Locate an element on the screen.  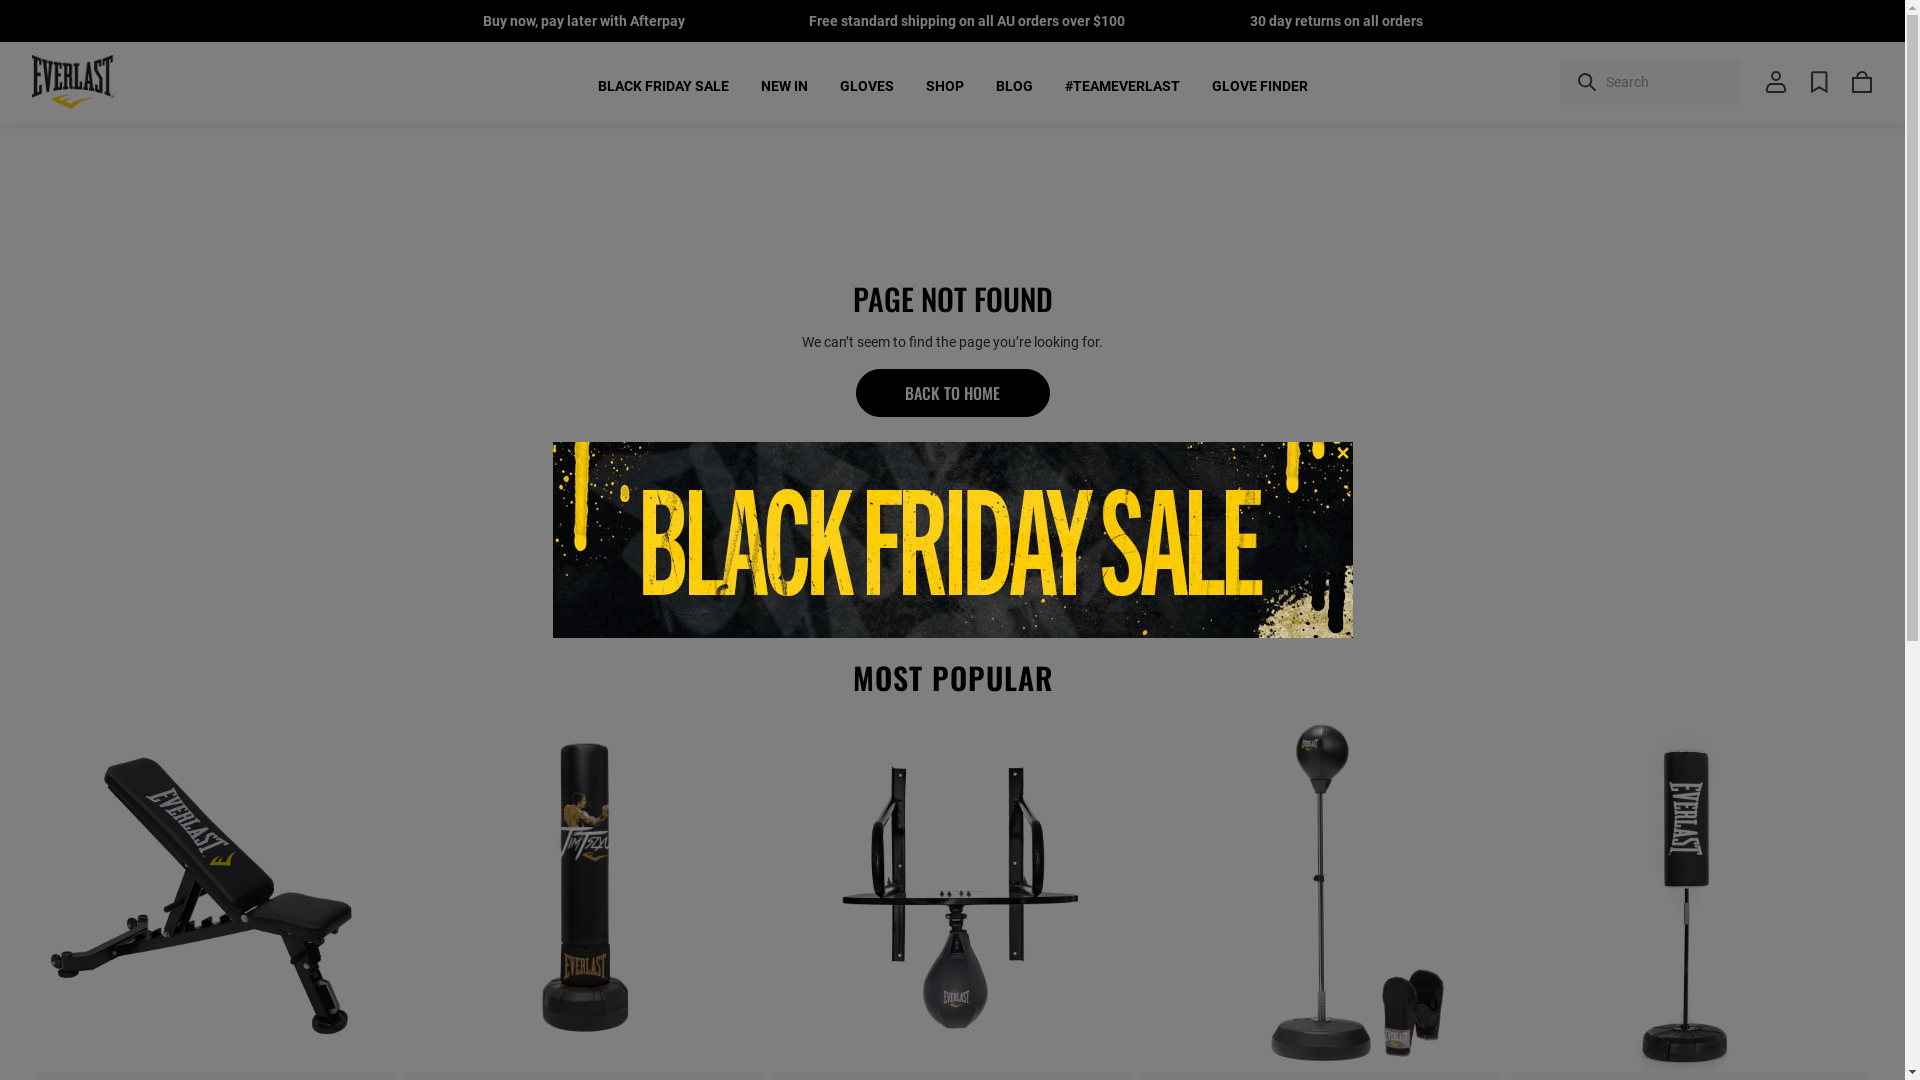
#TEAMEVERLAST is located at coordinates (1122, 86).